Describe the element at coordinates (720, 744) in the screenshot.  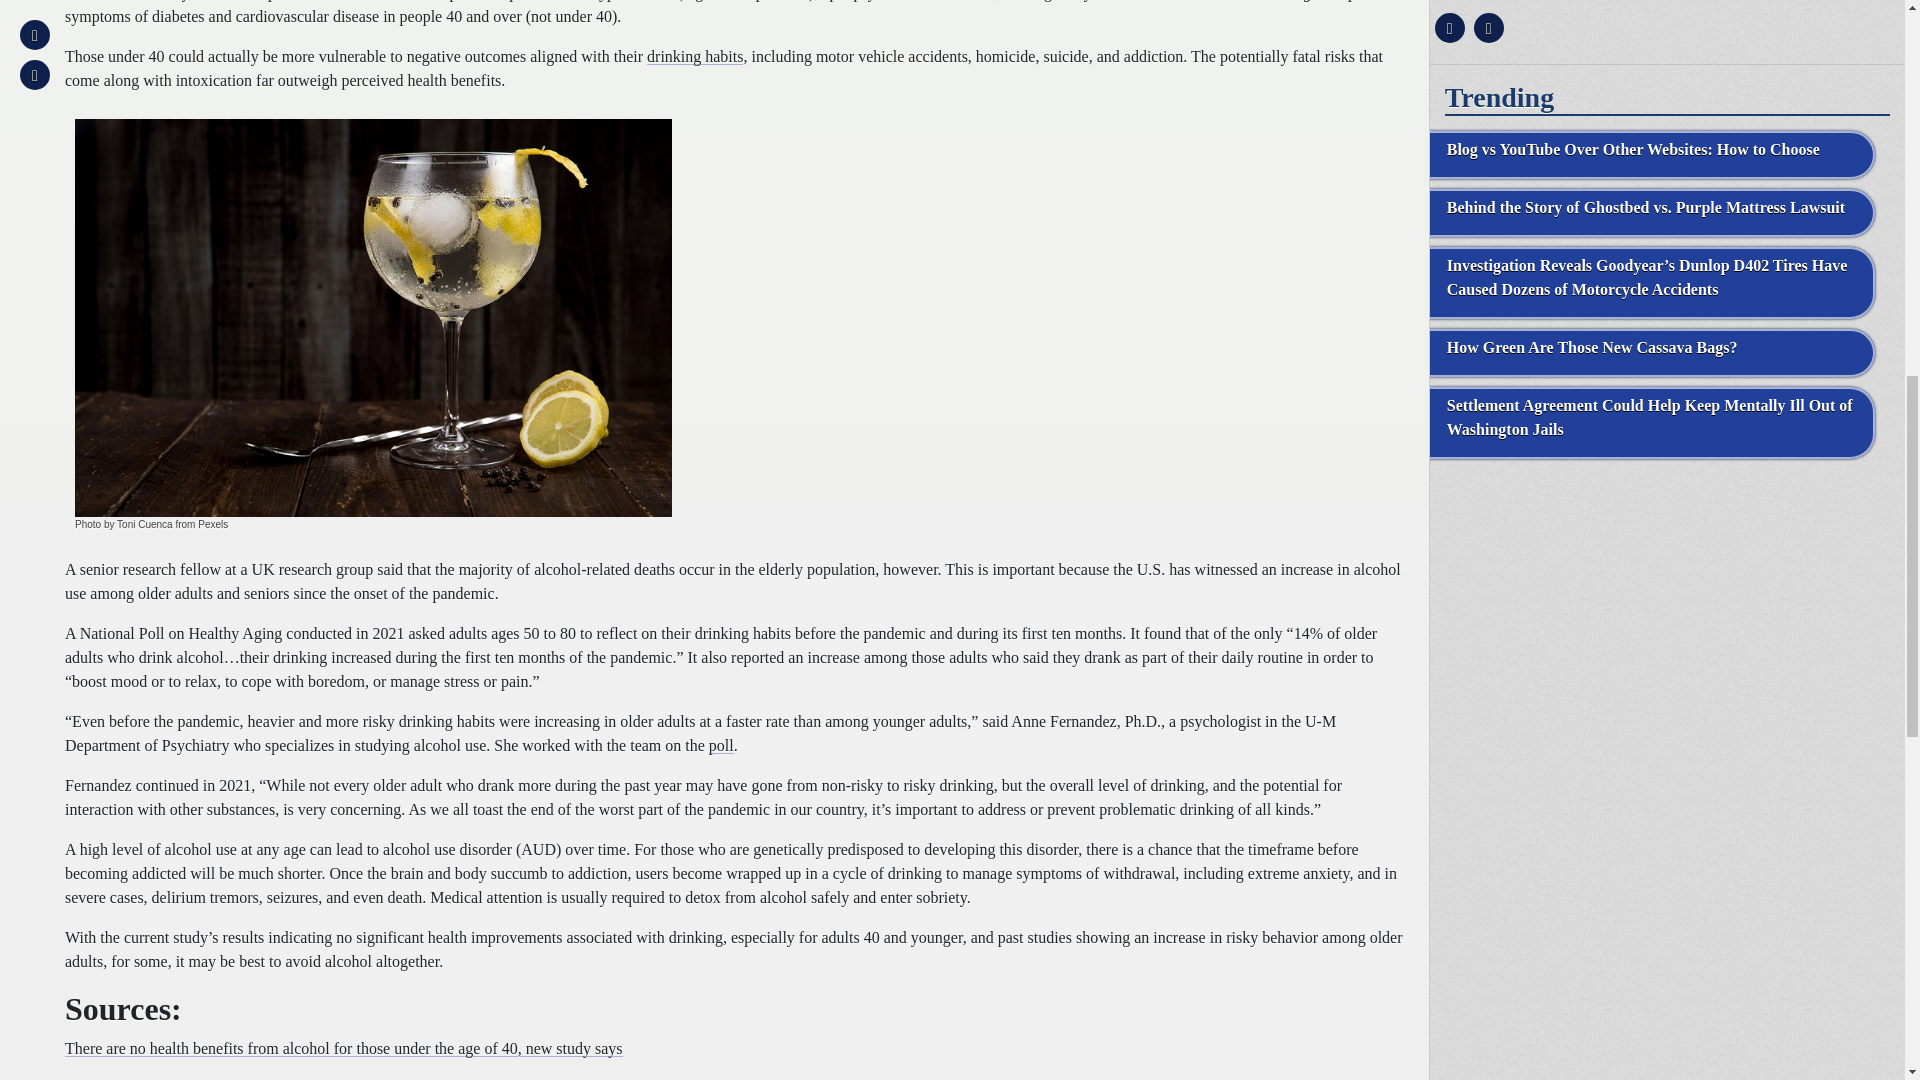
I see `poll` at that location.